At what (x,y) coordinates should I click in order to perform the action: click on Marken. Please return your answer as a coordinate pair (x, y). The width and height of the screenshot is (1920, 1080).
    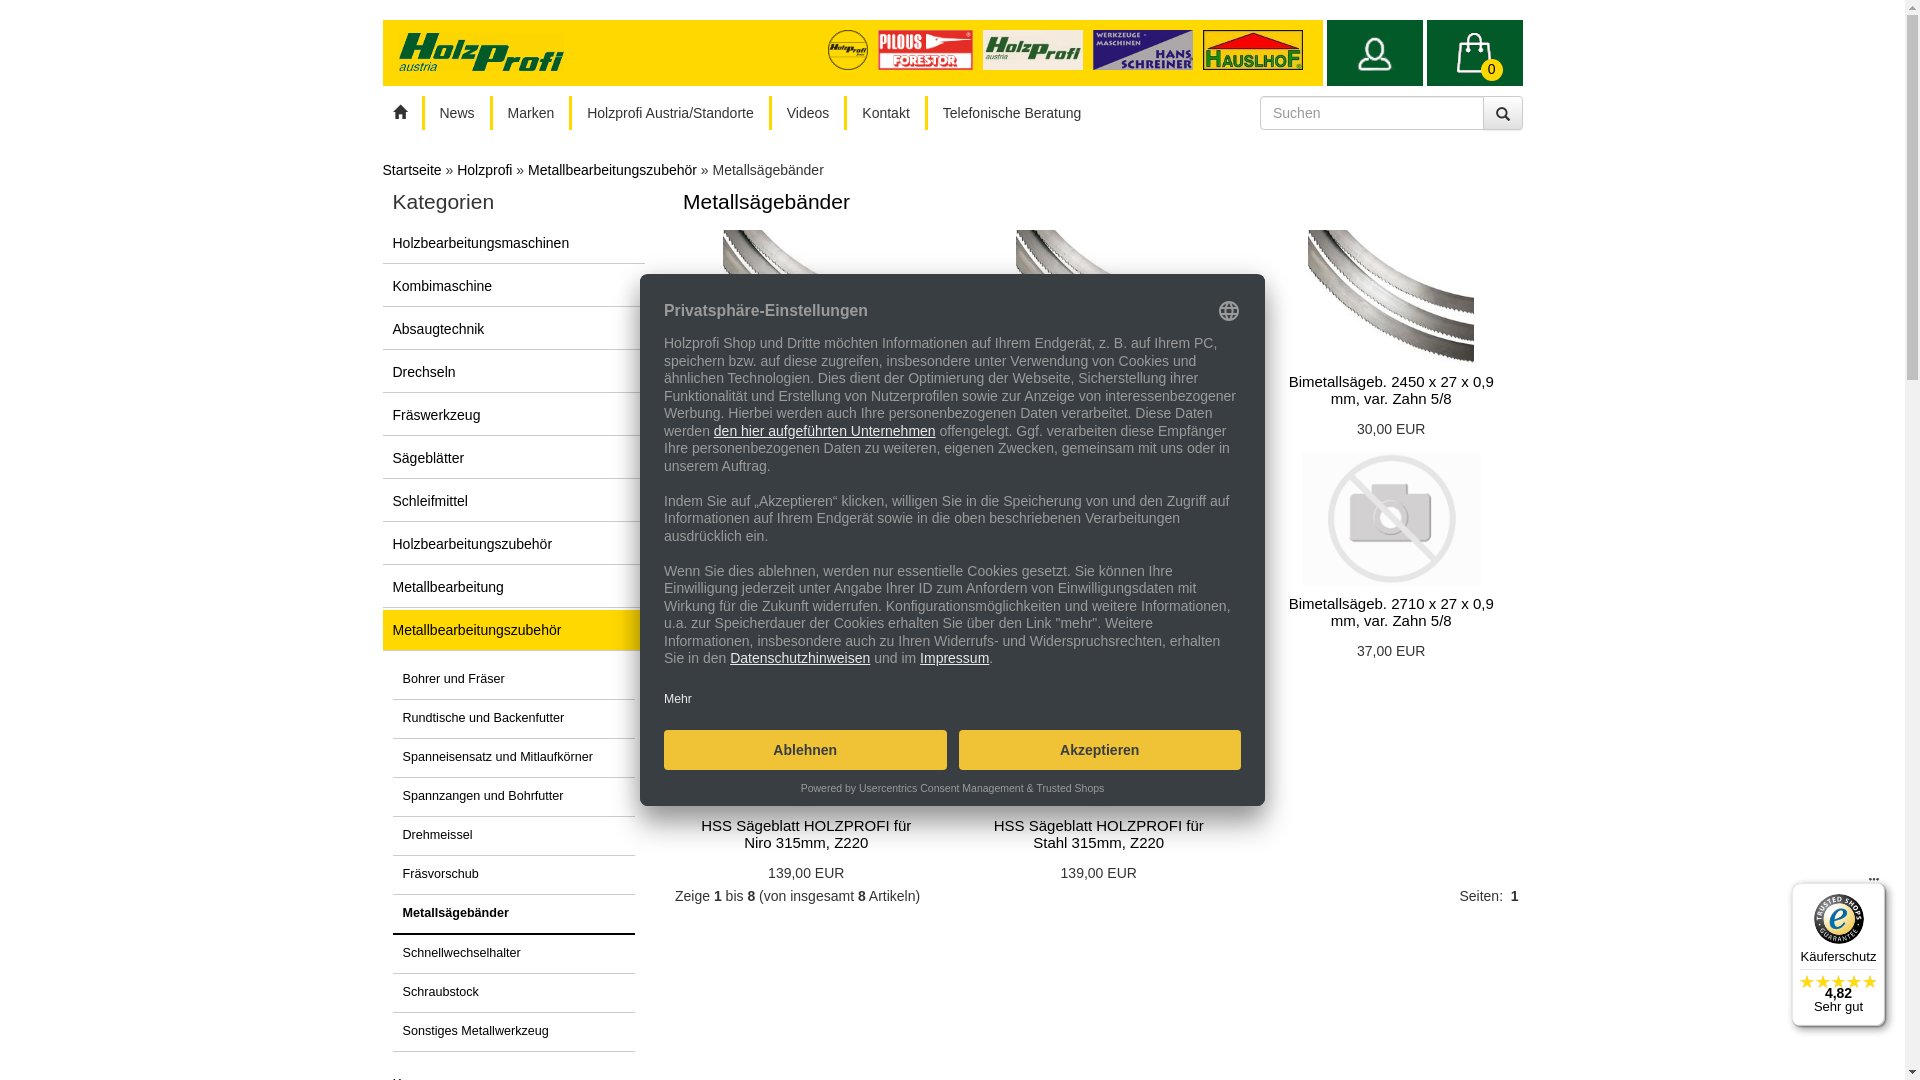
    Looking at the image, I should click on (532, 113).